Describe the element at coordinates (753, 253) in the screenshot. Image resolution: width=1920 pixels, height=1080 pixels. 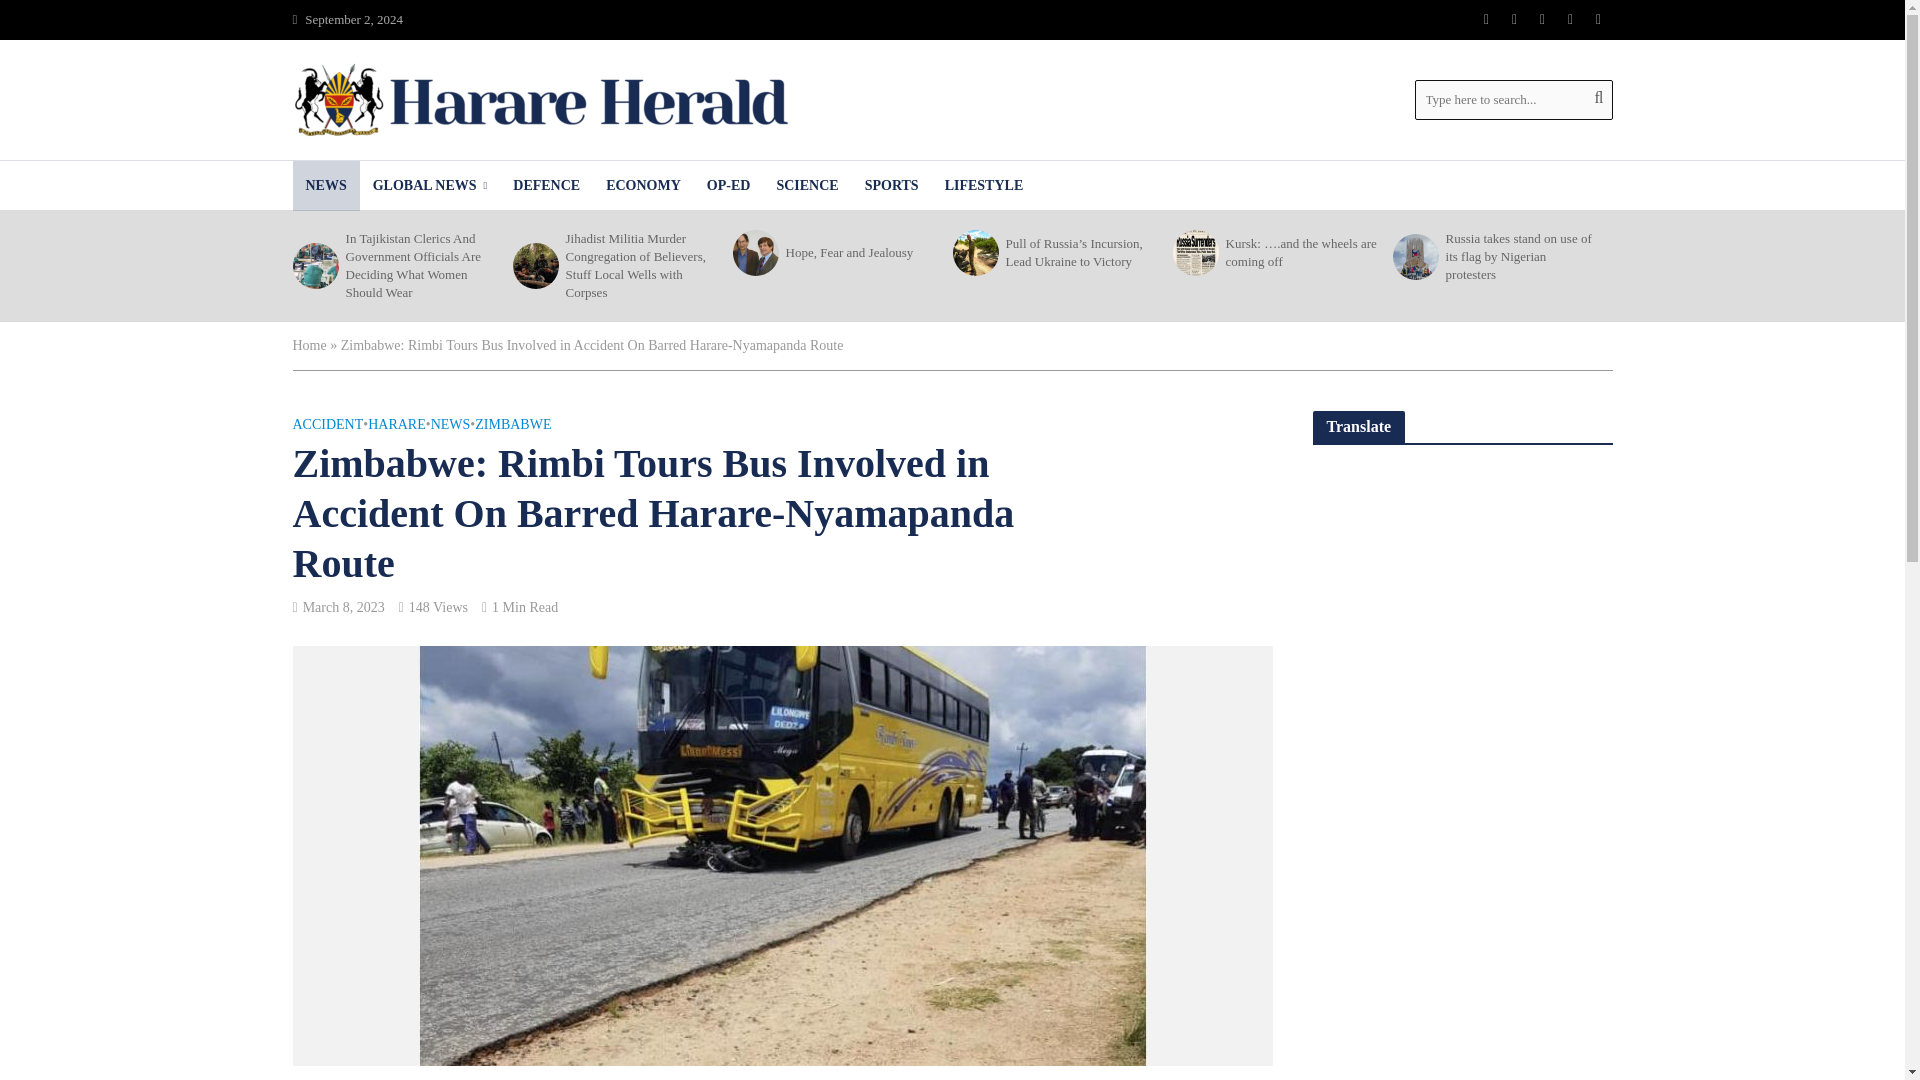
I see `Hope, Fear and Jealousy` at that location.